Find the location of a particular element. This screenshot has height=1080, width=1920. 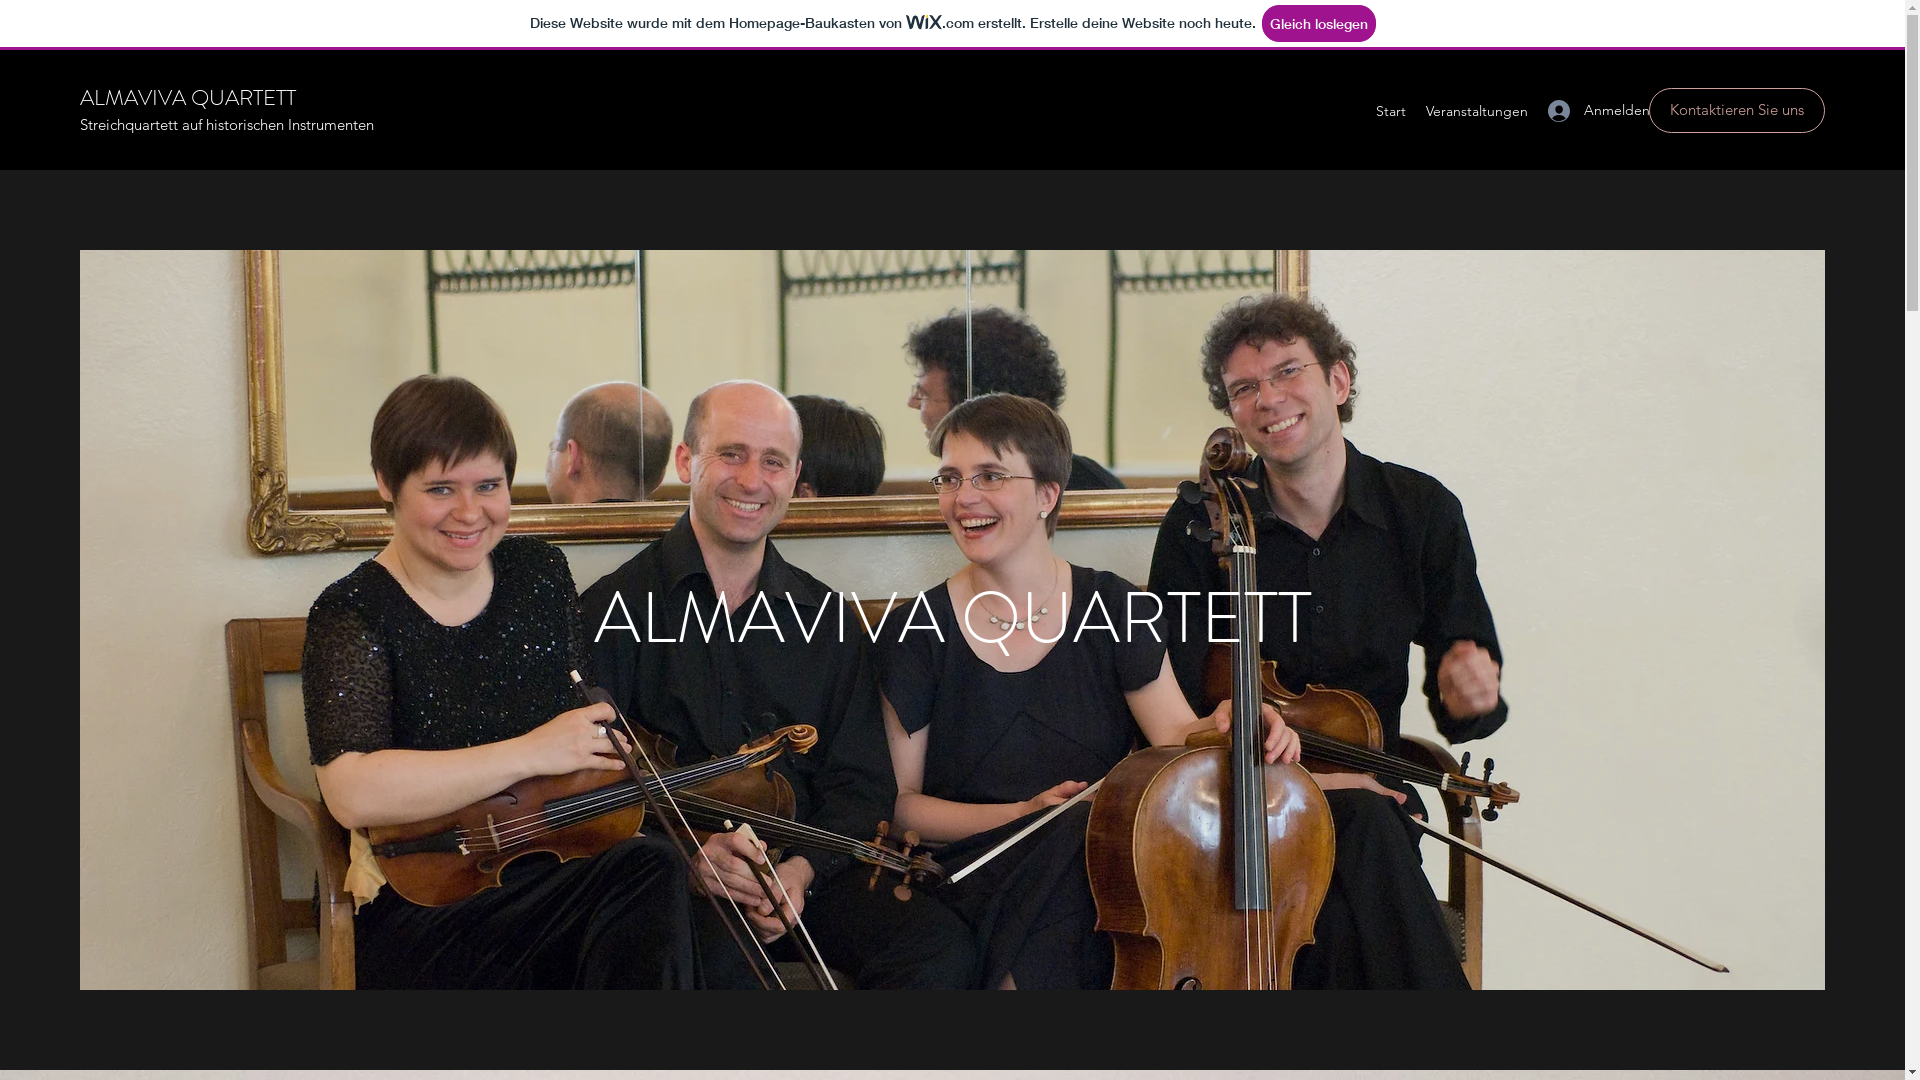

Veranstaltungen is located at coordinates (1477, 111).